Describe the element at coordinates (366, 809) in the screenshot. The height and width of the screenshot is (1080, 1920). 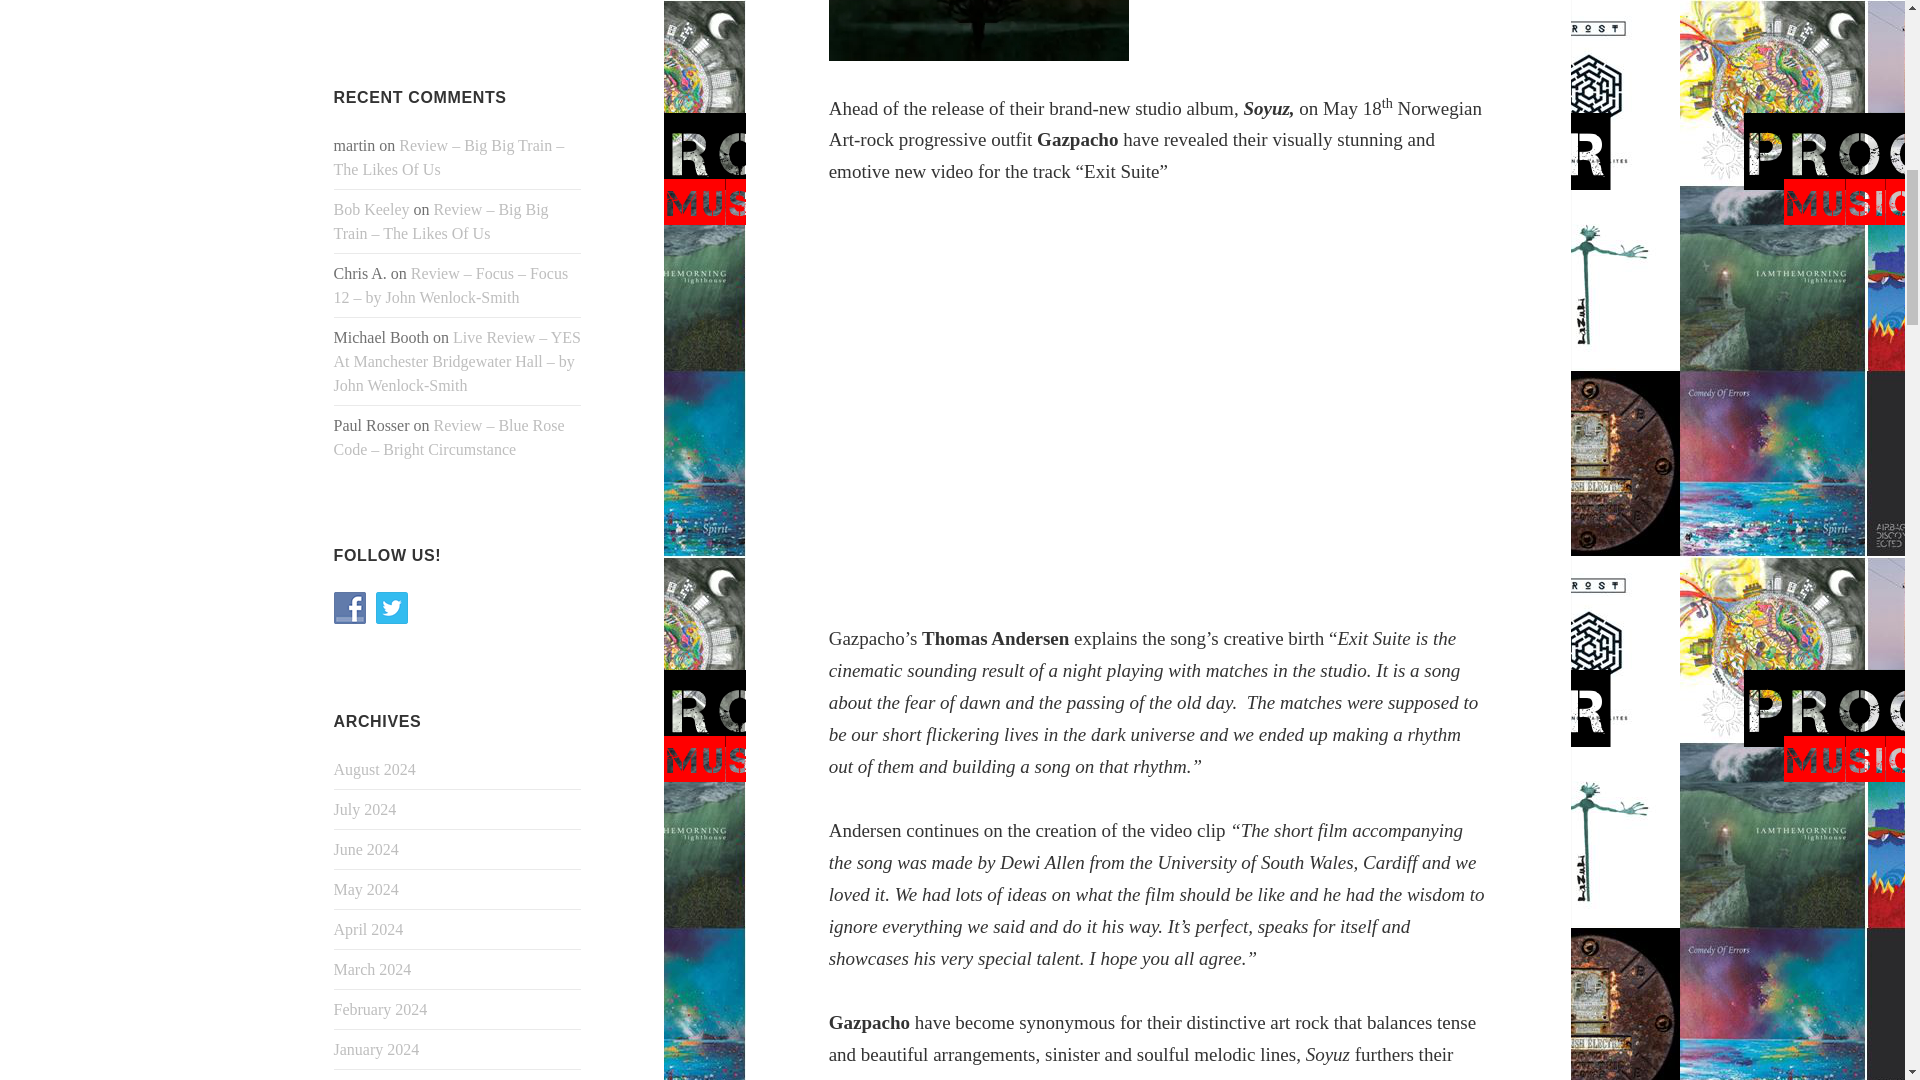
I see `July 2024` at that location.